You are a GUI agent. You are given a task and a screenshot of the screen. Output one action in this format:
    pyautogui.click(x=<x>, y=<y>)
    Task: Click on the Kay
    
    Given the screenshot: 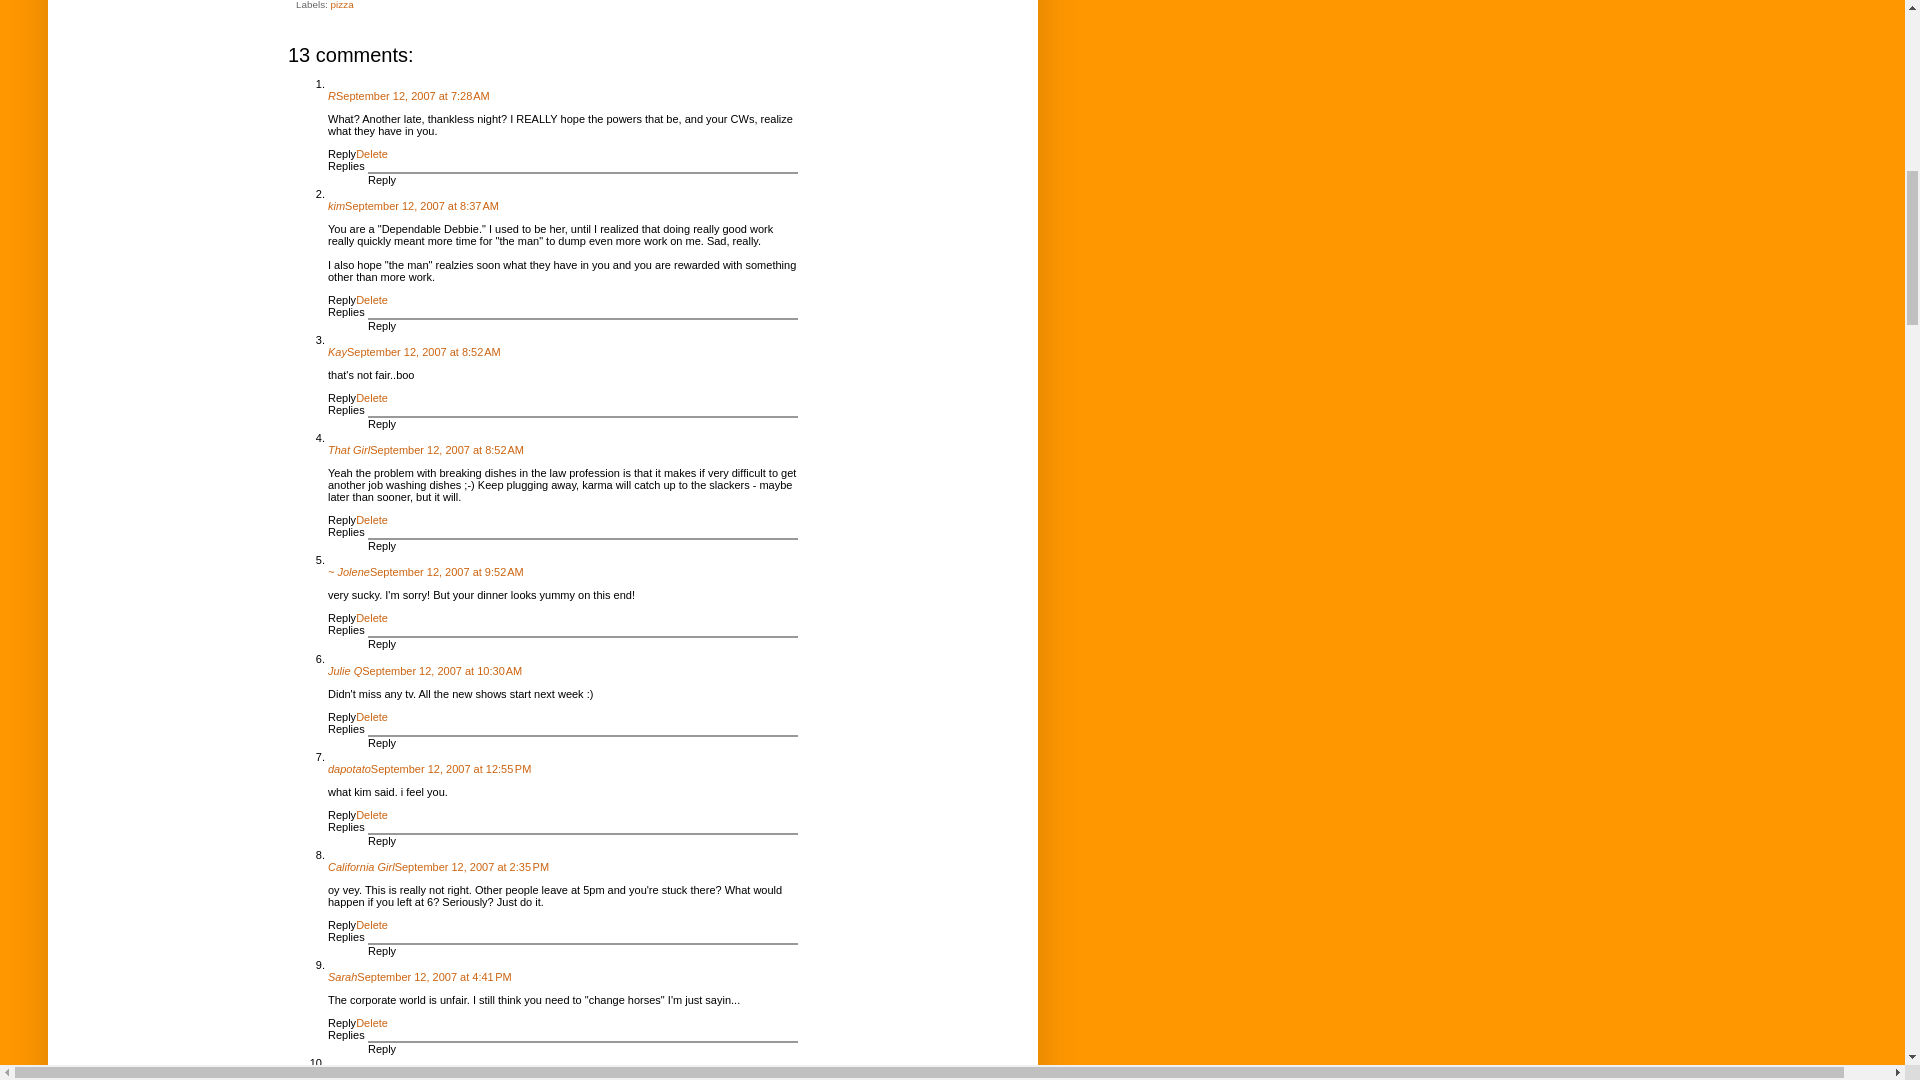 What is the action you would take?
    pyautogui.click(x=338, y=351)
    